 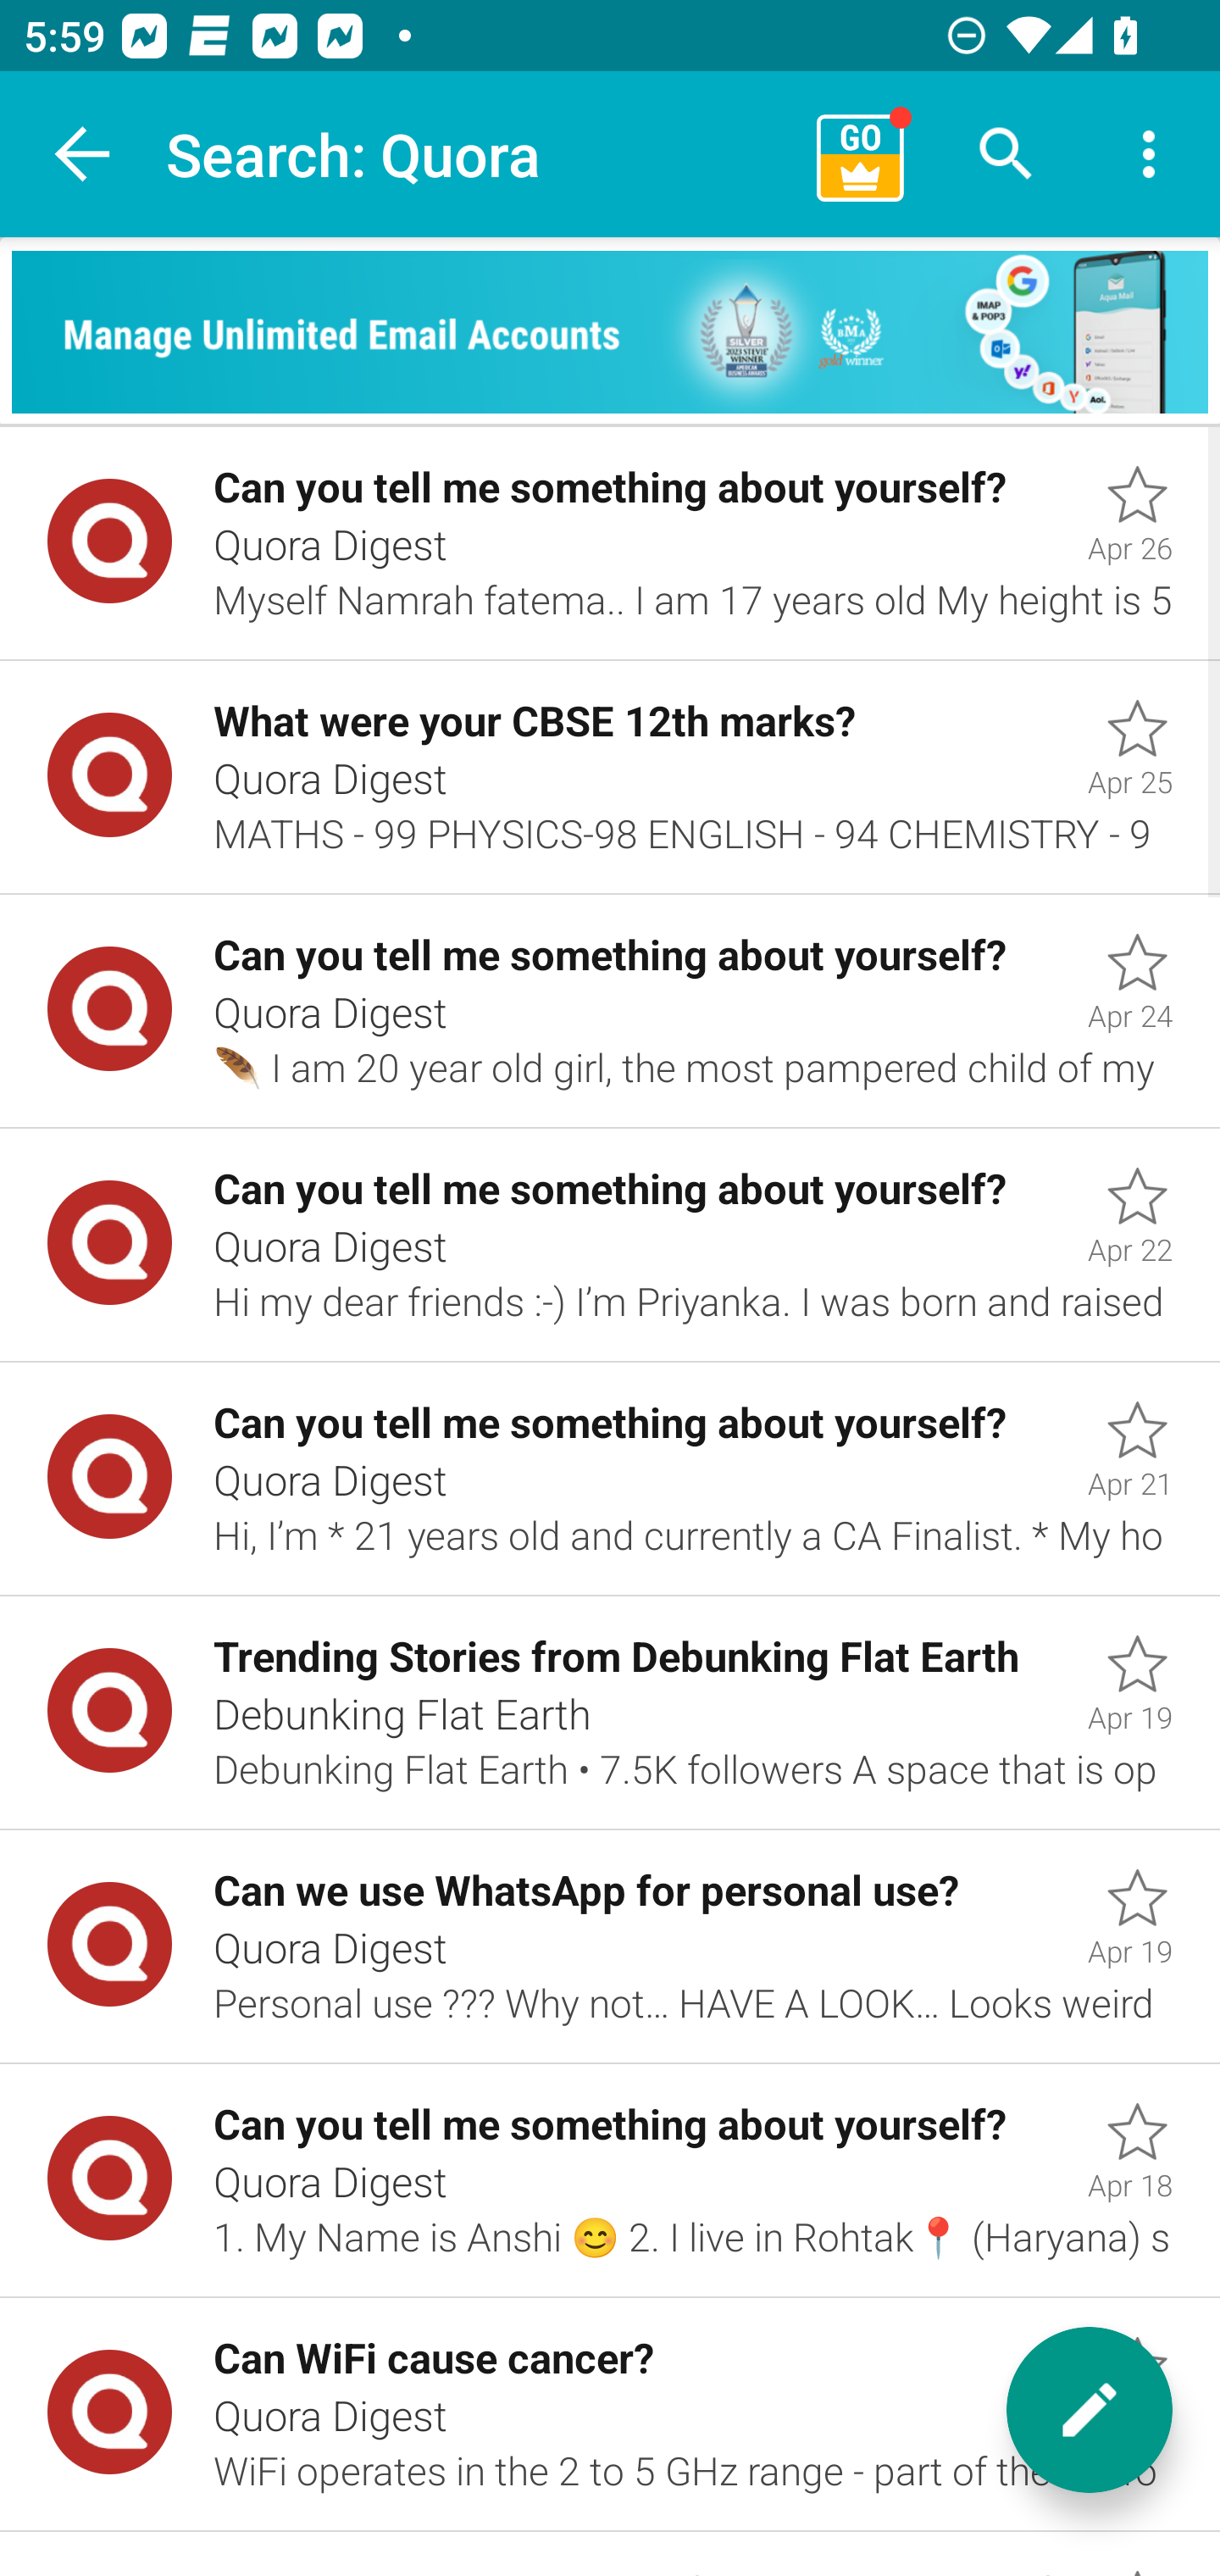 I want to click on Search, so click(x=1006, y=154).